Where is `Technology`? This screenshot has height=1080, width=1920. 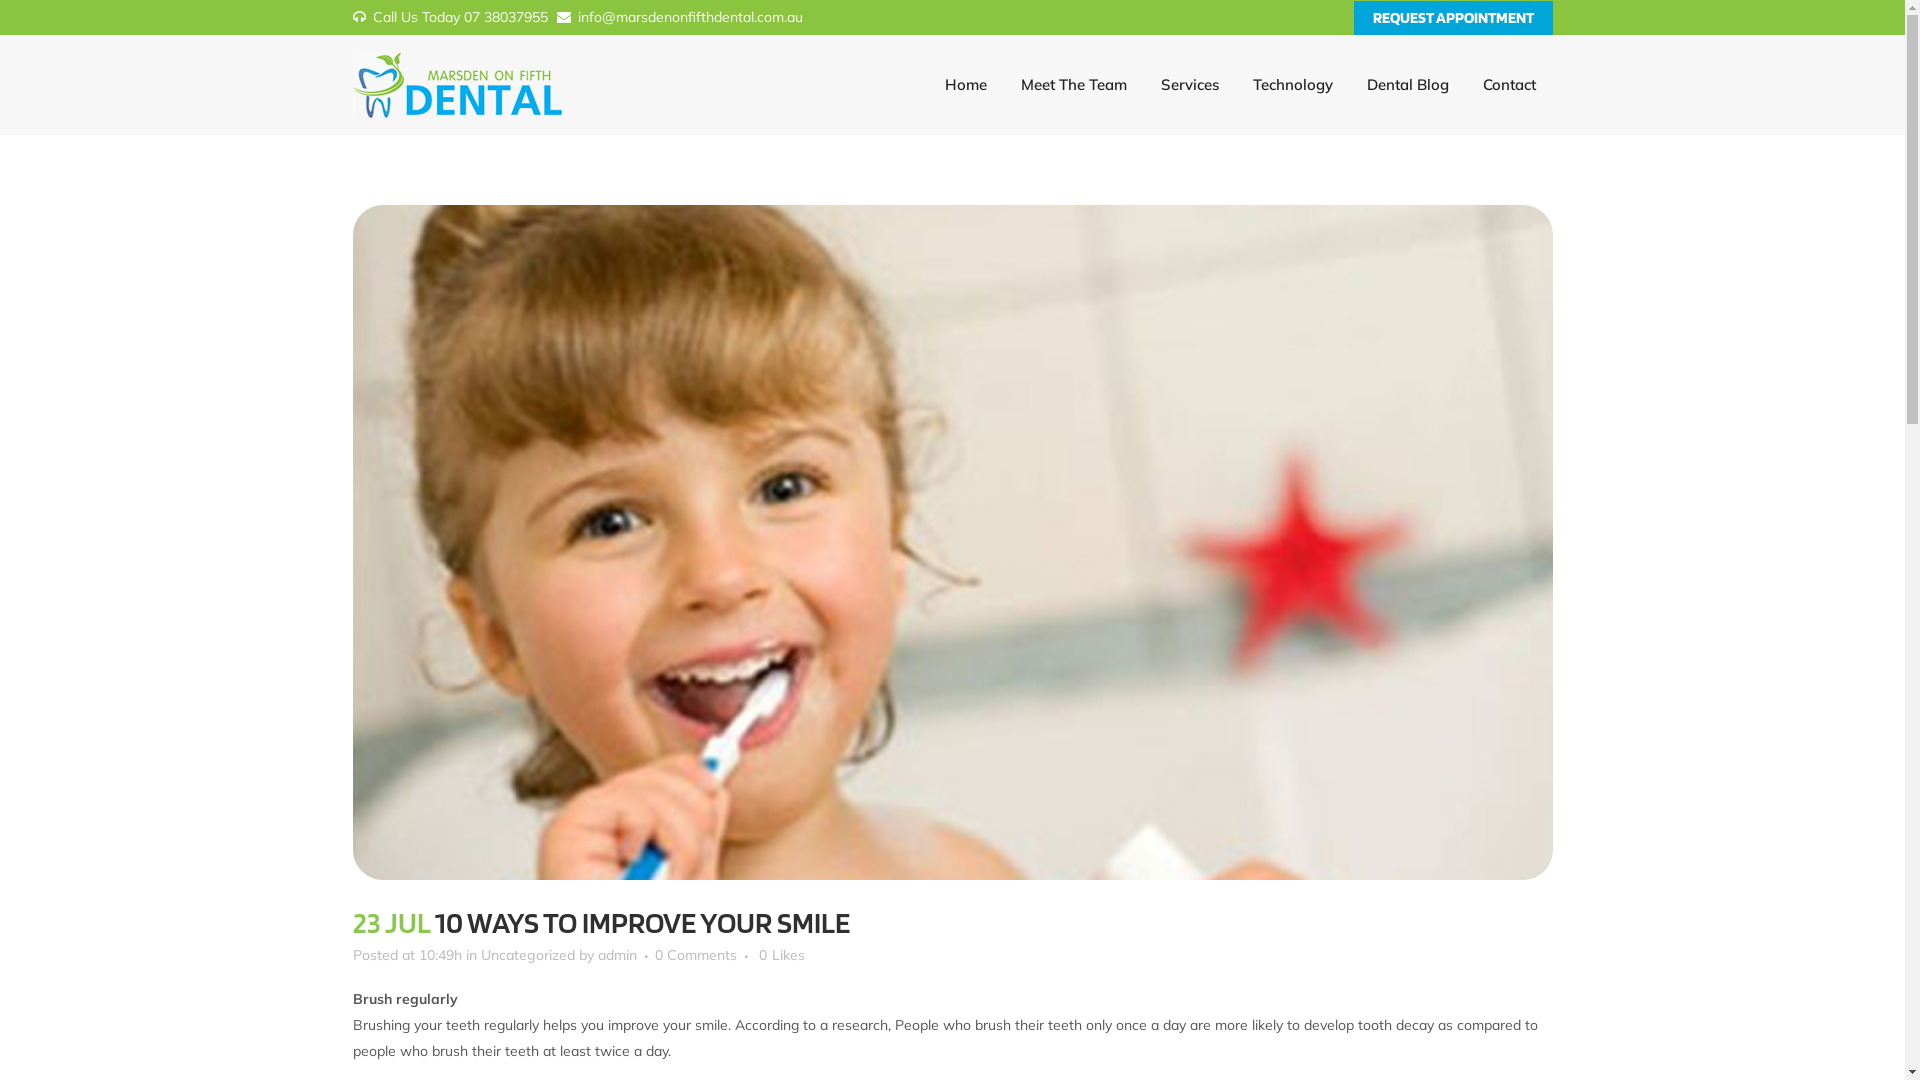
Technology is located at coordinates (1293, 85).